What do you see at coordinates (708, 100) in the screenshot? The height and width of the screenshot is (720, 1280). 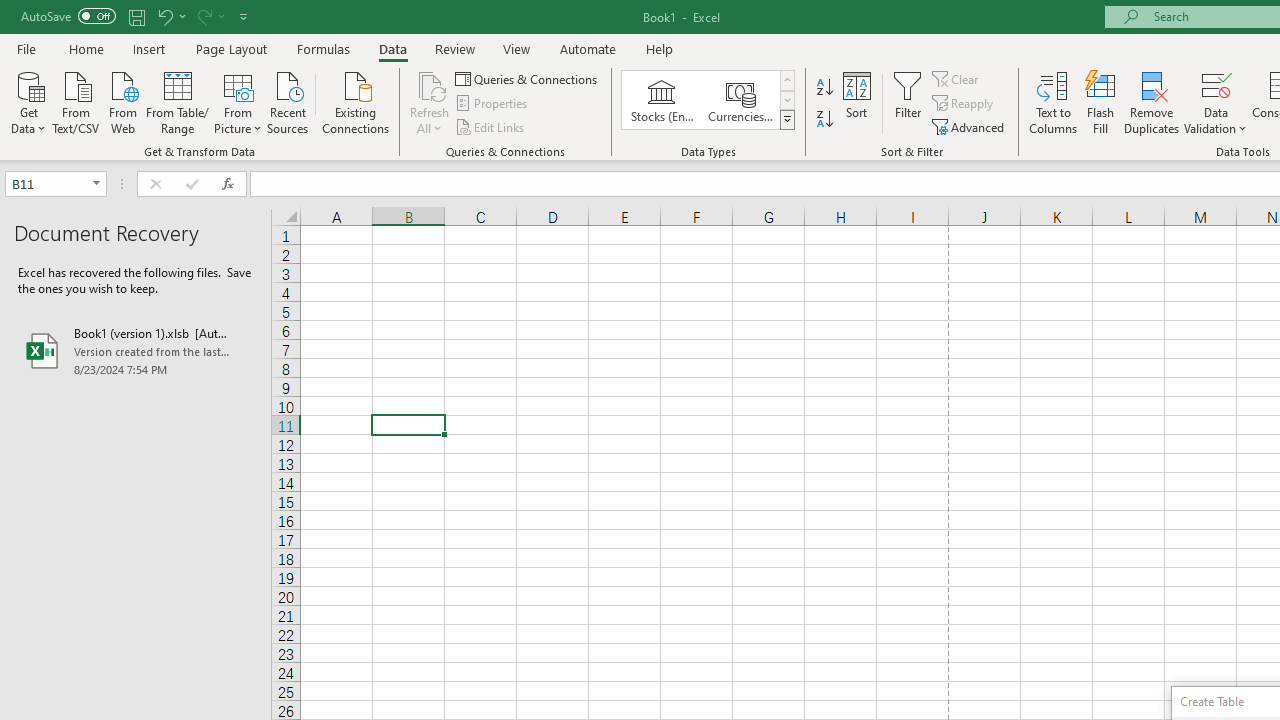 I see `AutomationID: ConvertToLinkedEntity` at bounding box center [708, 100].